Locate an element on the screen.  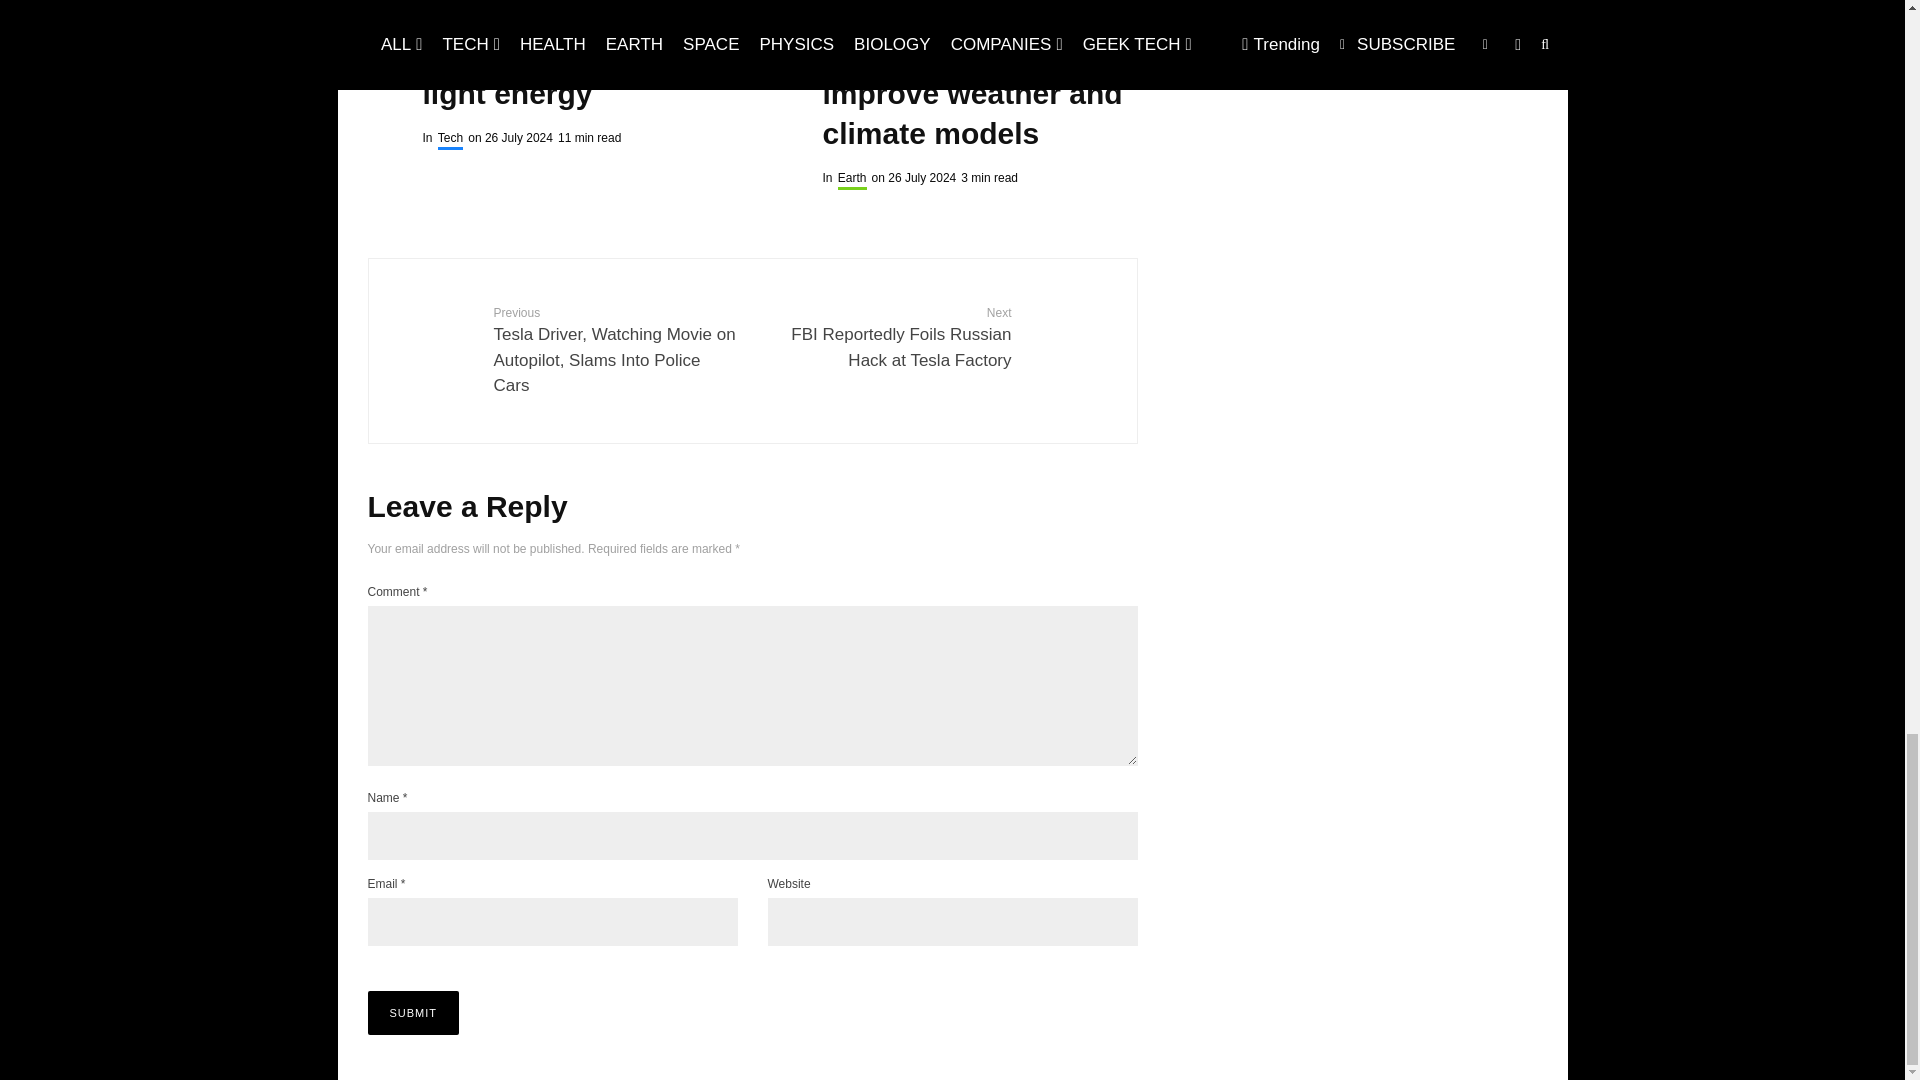
Submit is located at coordinates (414, 1012).